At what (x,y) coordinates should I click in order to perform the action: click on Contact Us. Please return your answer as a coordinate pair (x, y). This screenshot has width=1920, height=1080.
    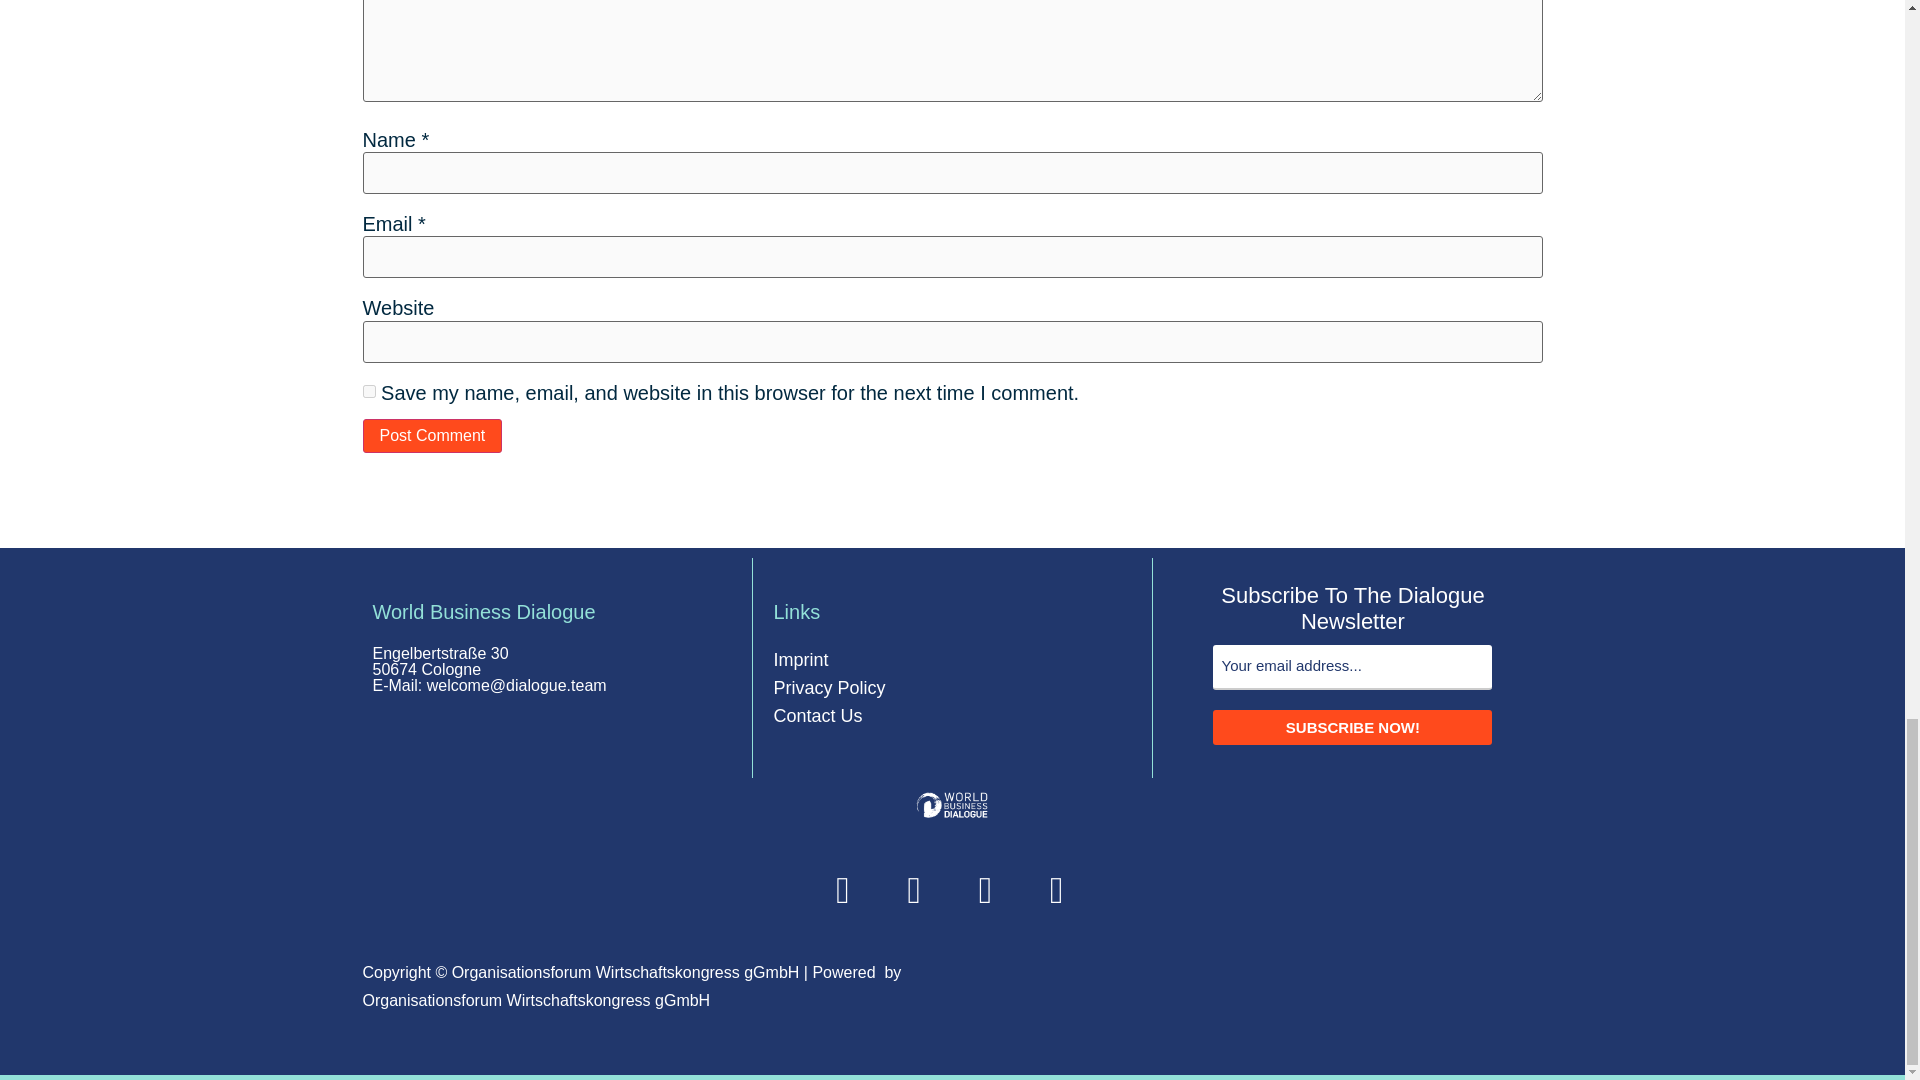
    Looking at the image, I should click on (818, 716).